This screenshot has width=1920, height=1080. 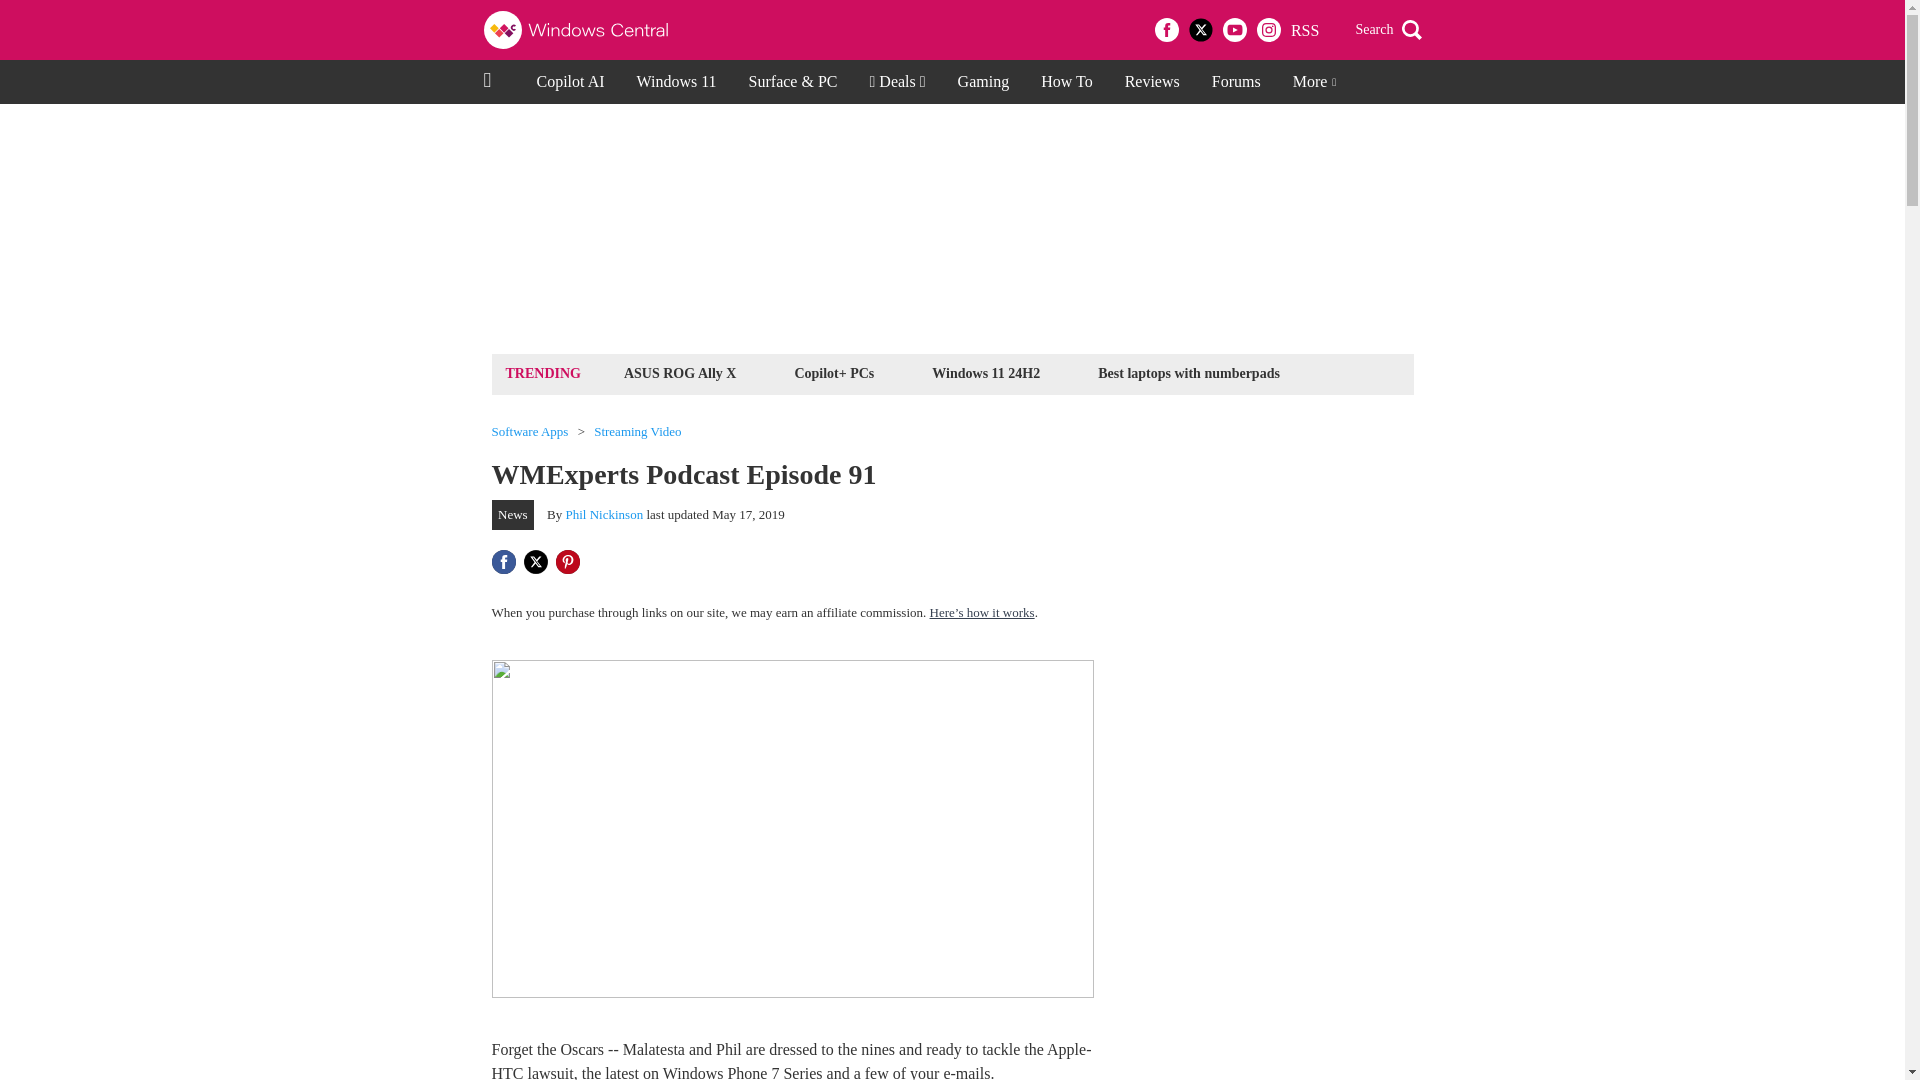 What do you see at coordinates (1236, 82) in the screenshot?
I see `Forums` at bounding box center [1236, 82].